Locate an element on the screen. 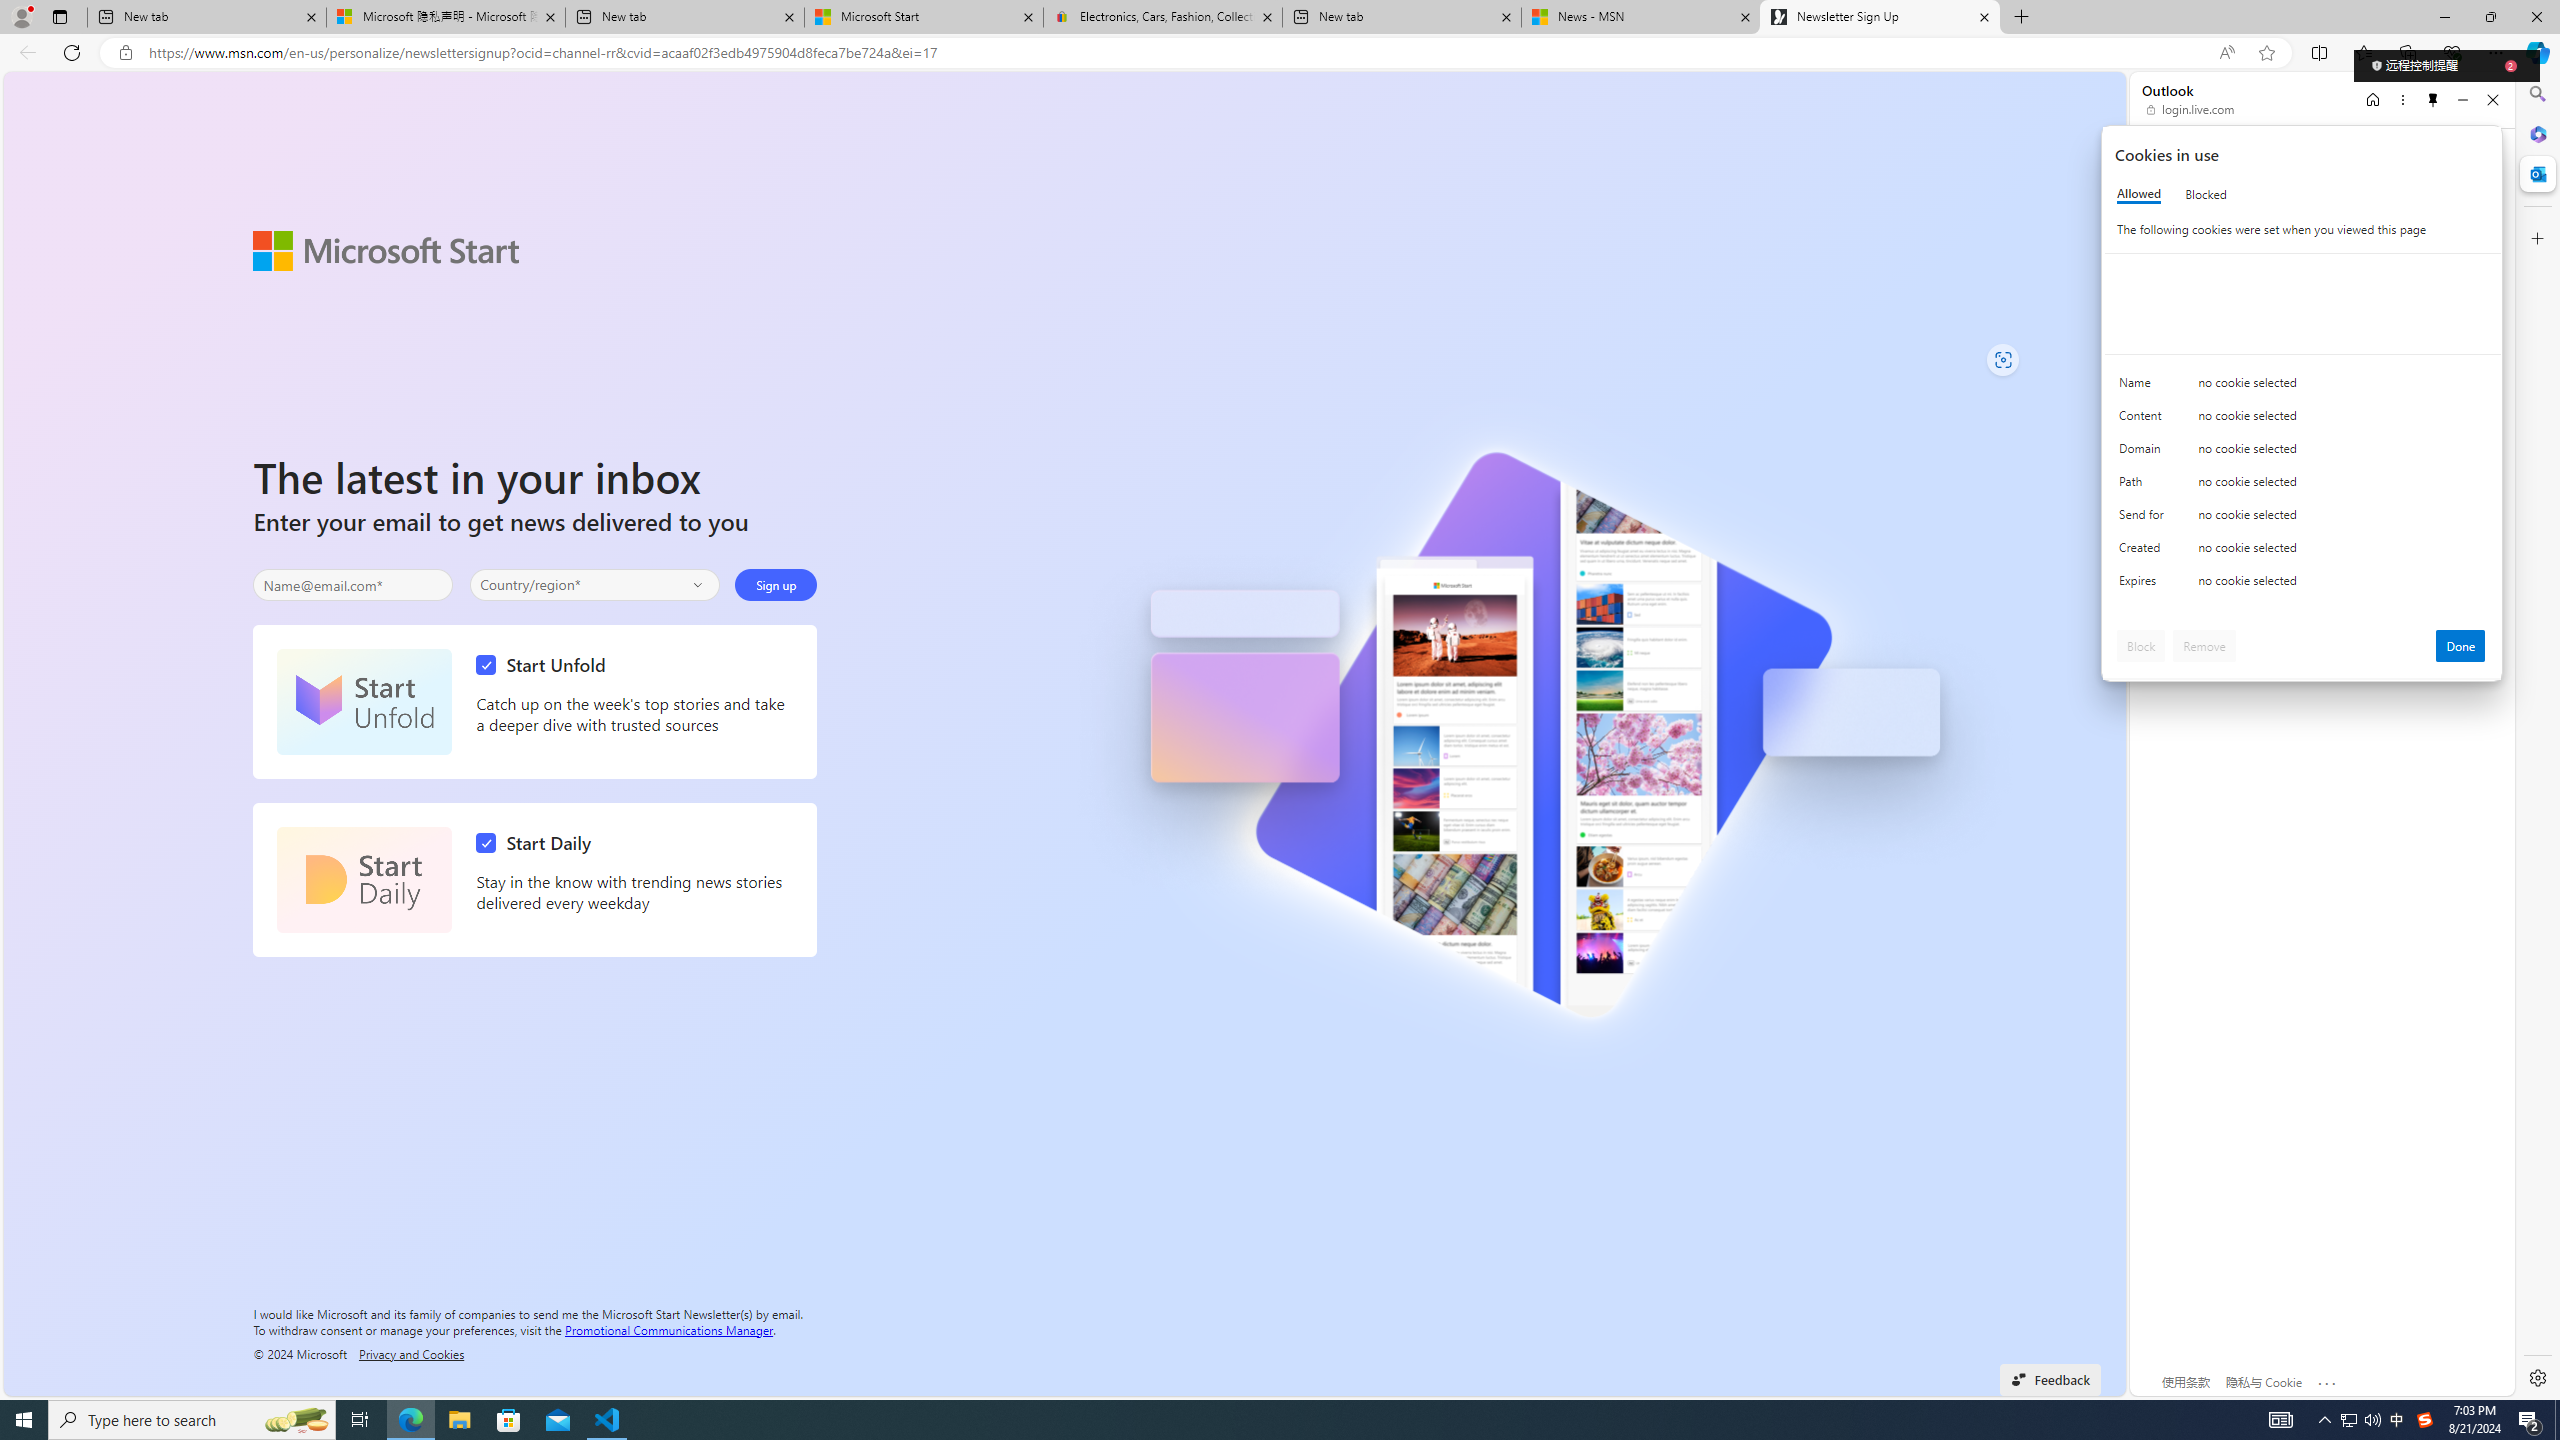  Newsletter Sign Up is located at coordinates (1879, 17).